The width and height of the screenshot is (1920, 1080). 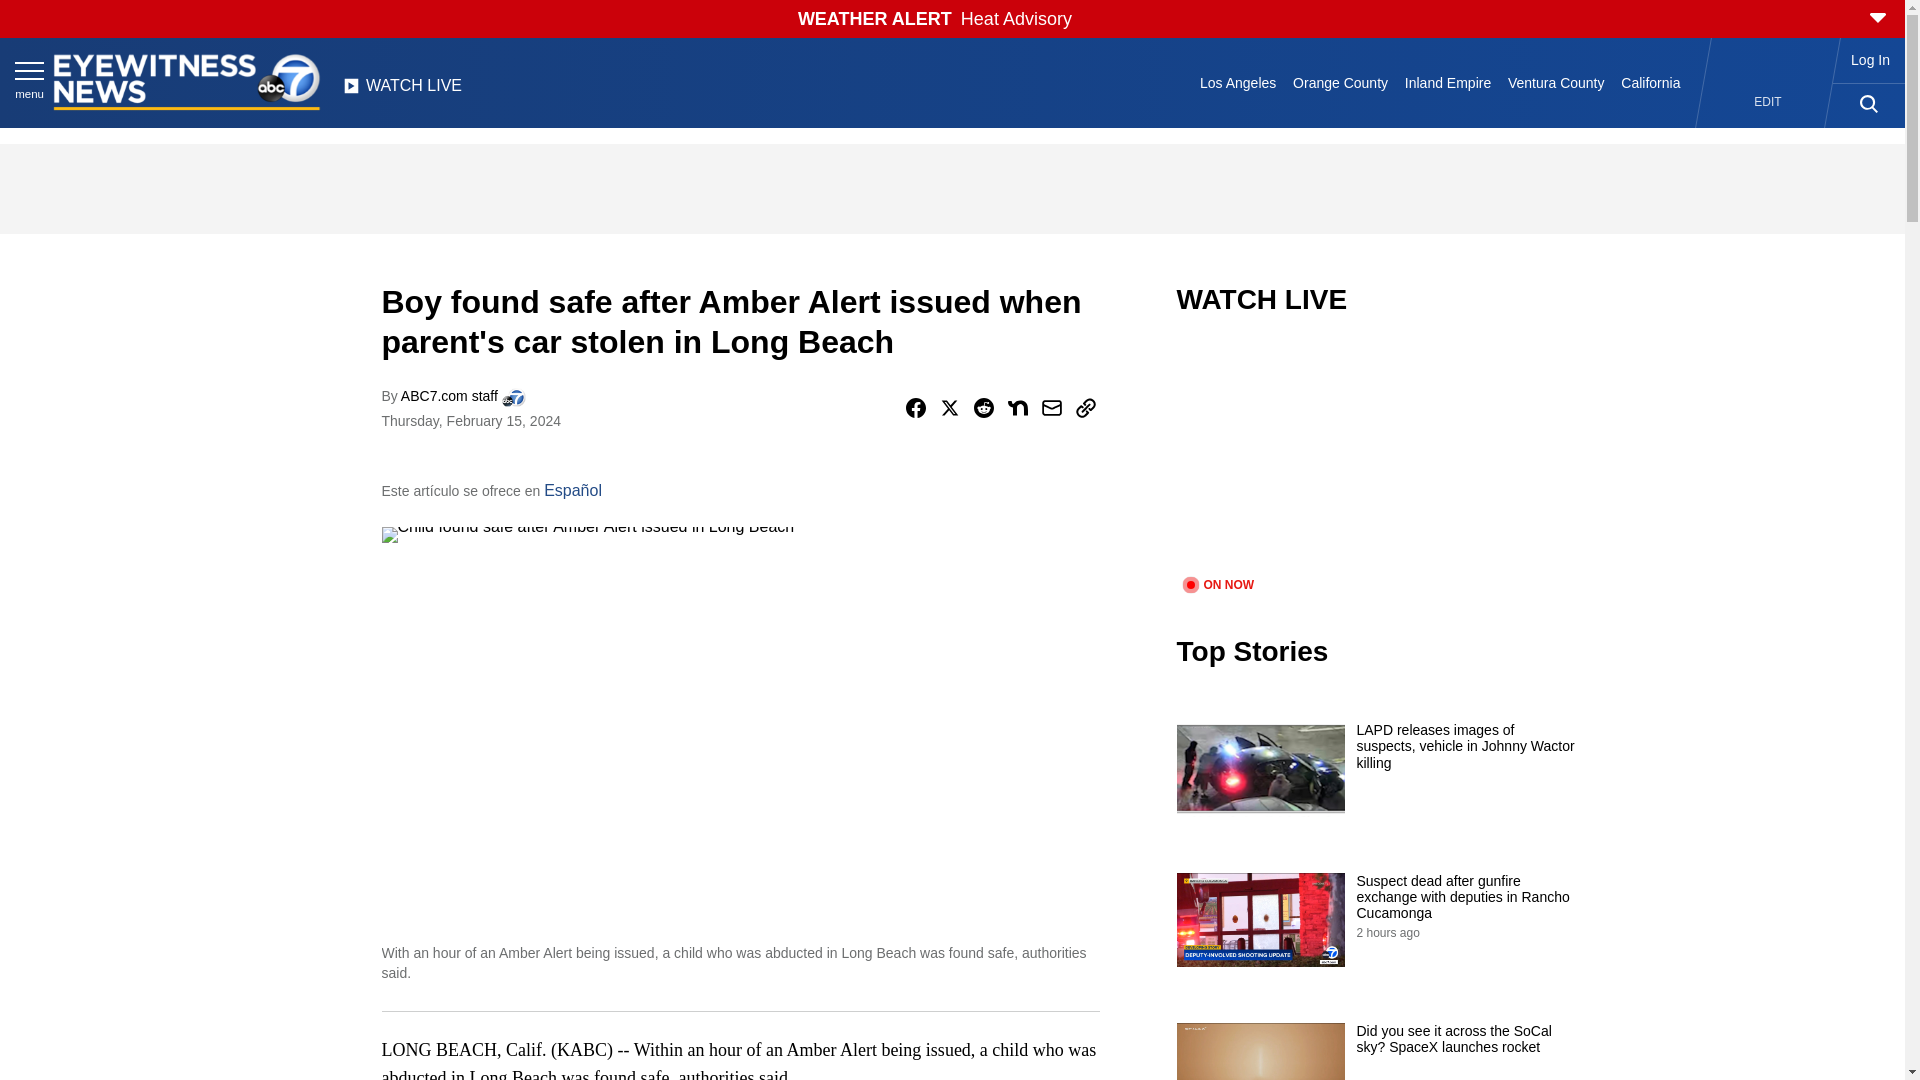 I want to click on Ventura County, so click(x=1556, y=82).